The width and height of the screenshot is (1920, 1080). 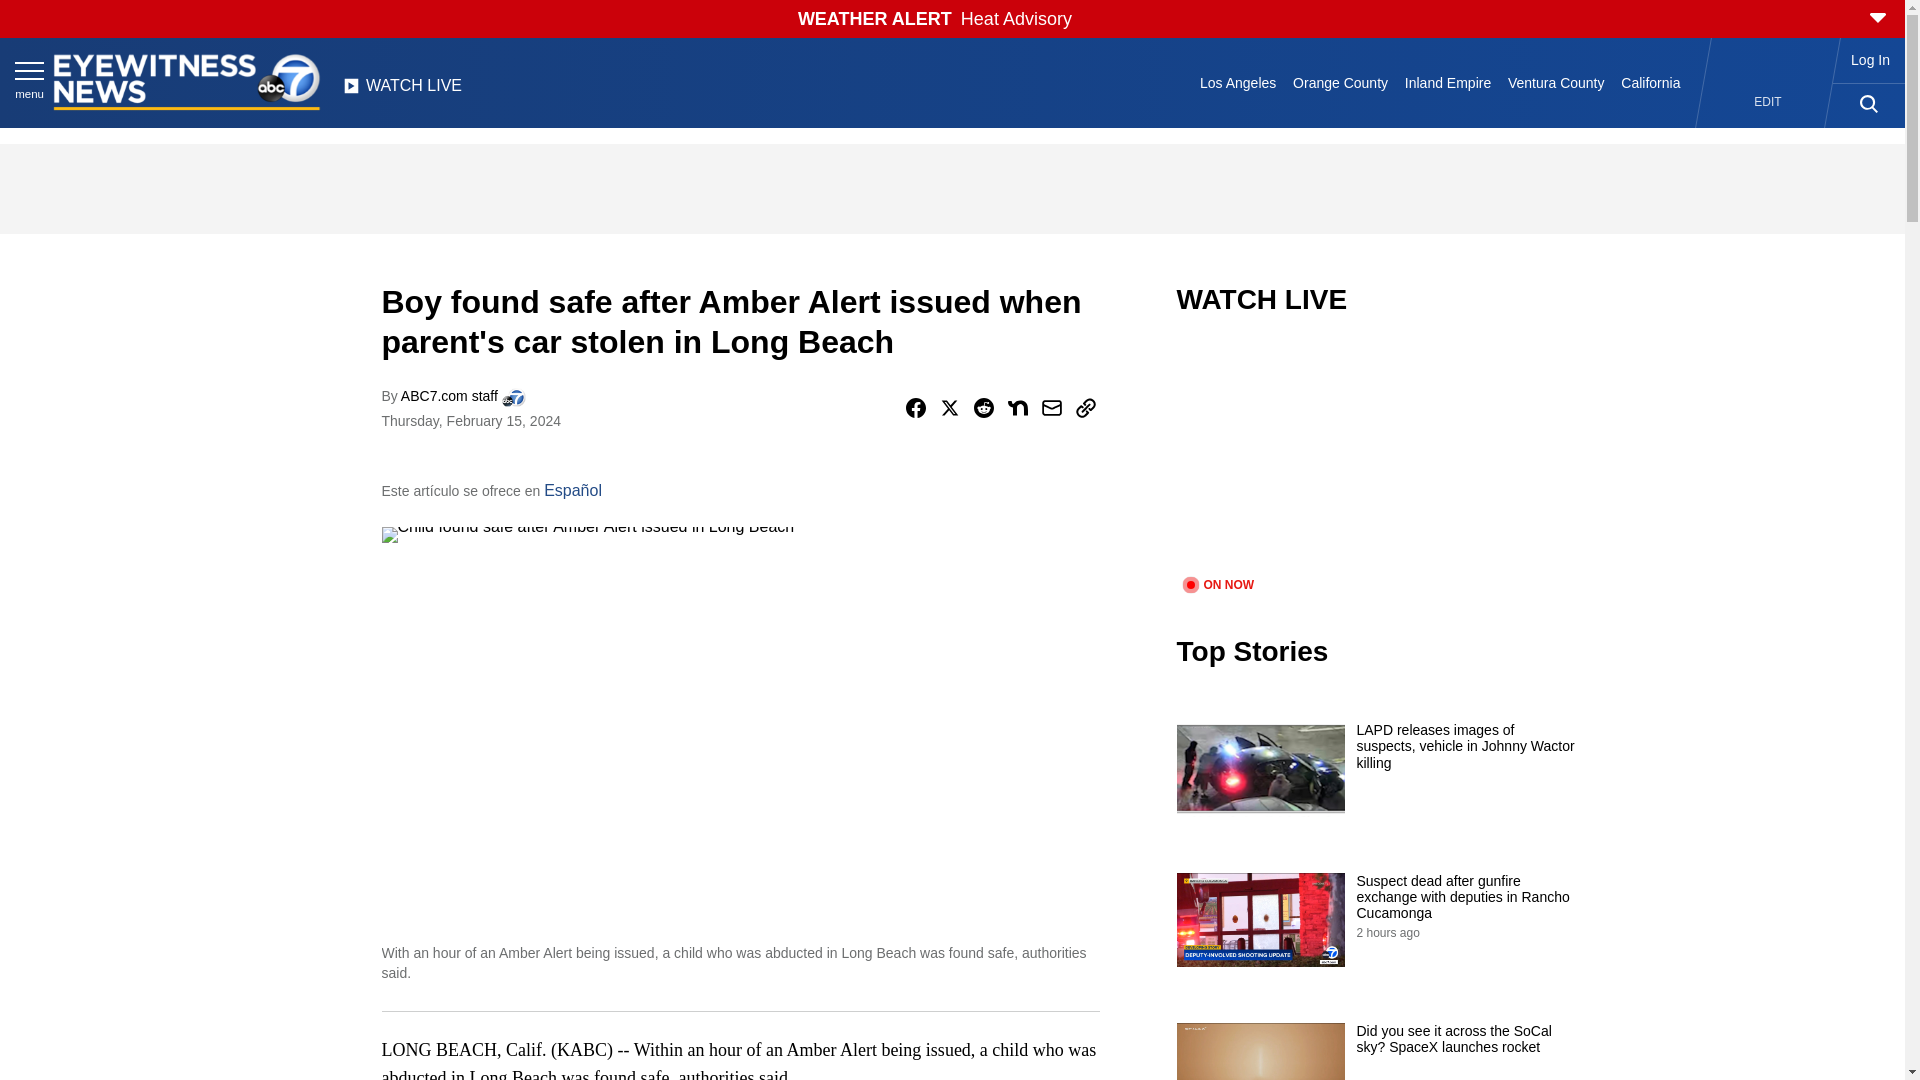 I want to click on Ventura County, so click(x=1556, y=82).